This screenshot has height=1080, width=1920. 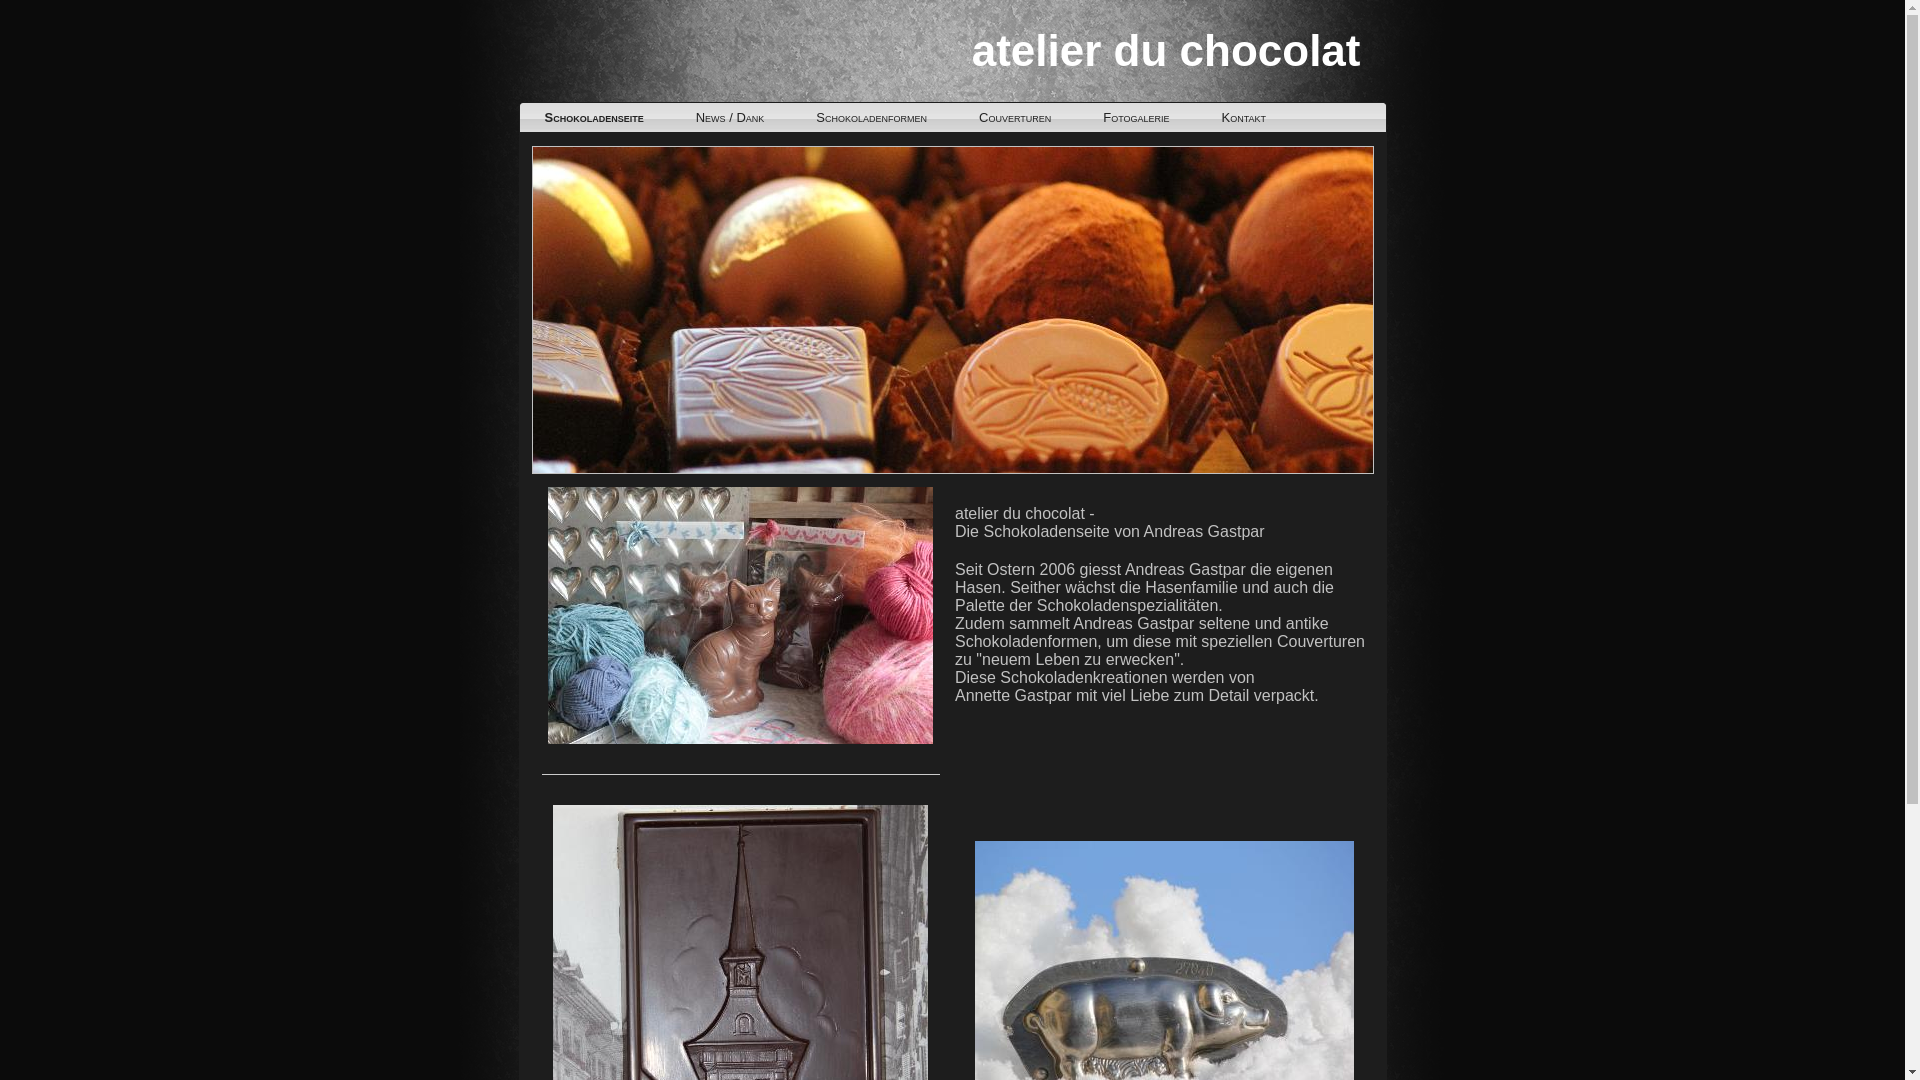 I want to click on Kontakt, so click(x=1244, y=118).